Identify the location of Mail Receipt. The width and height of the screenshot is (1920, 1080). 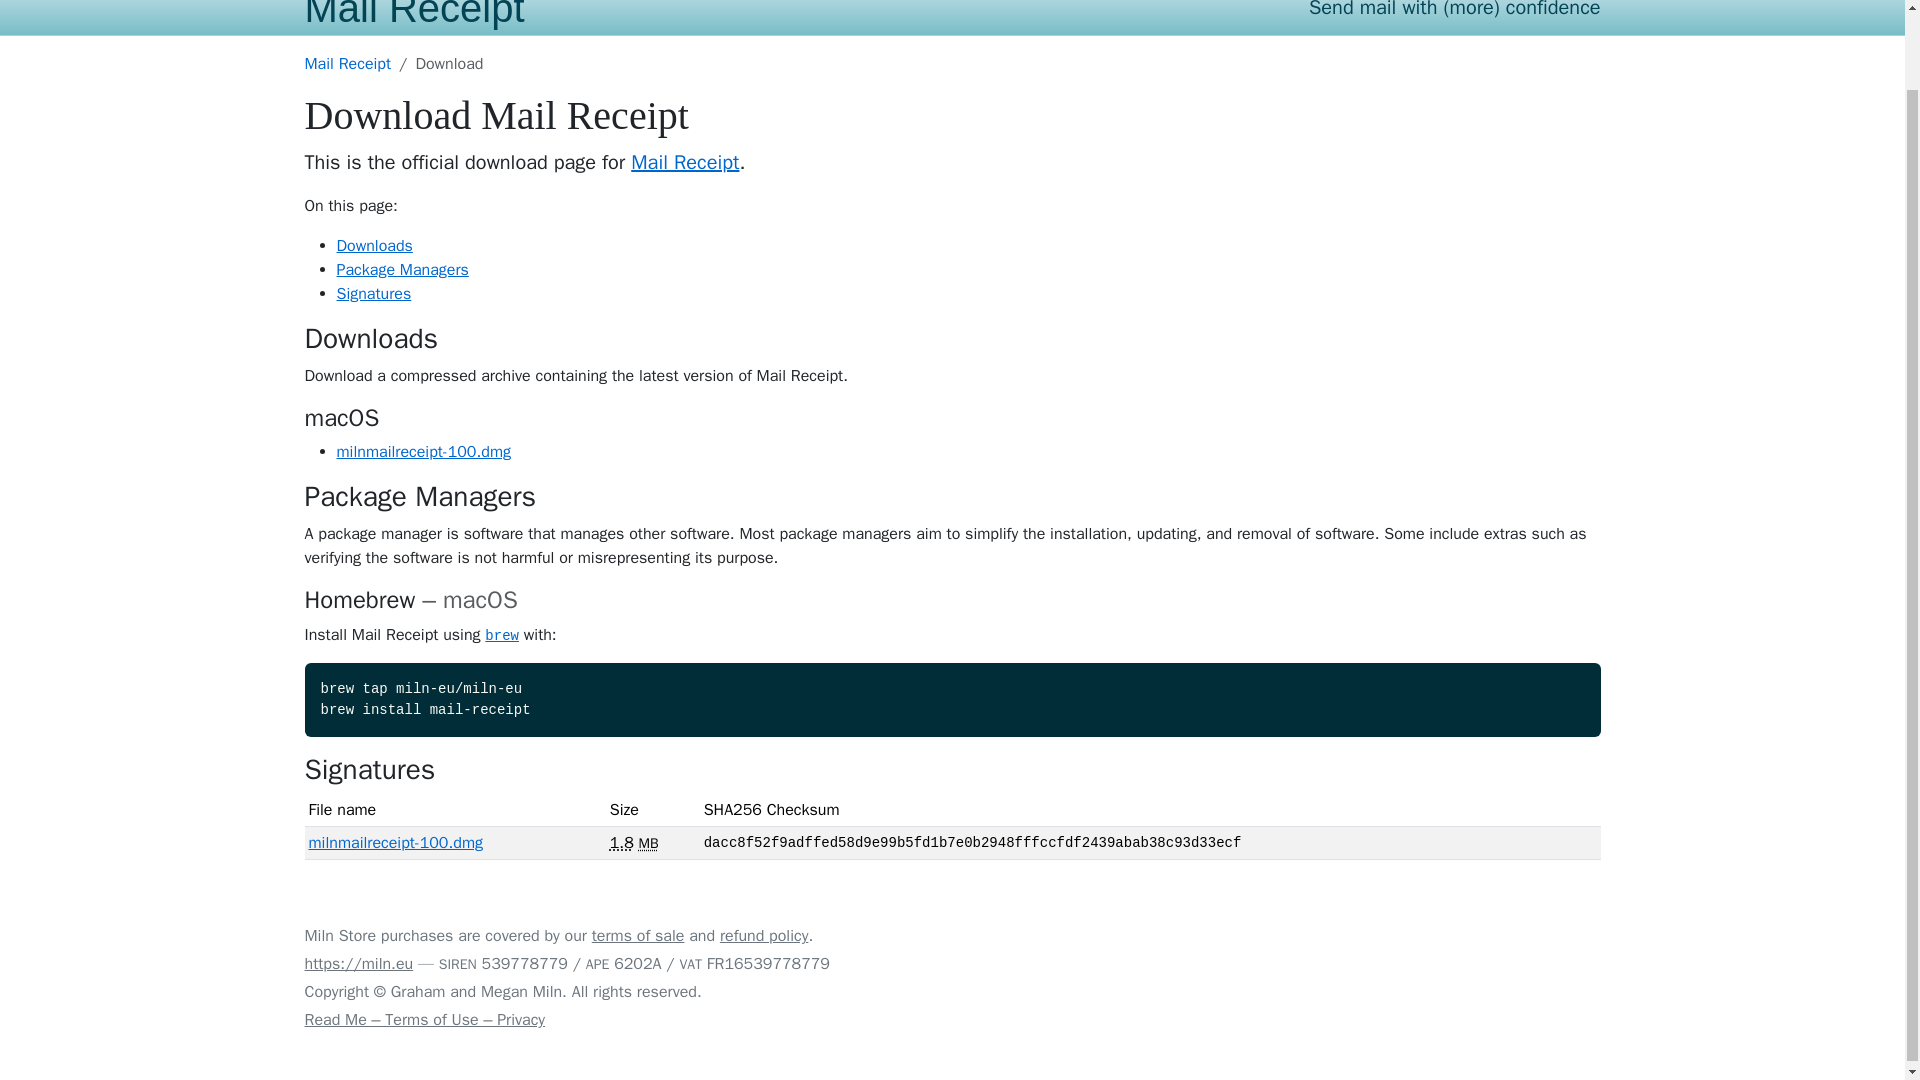
(347, 64).